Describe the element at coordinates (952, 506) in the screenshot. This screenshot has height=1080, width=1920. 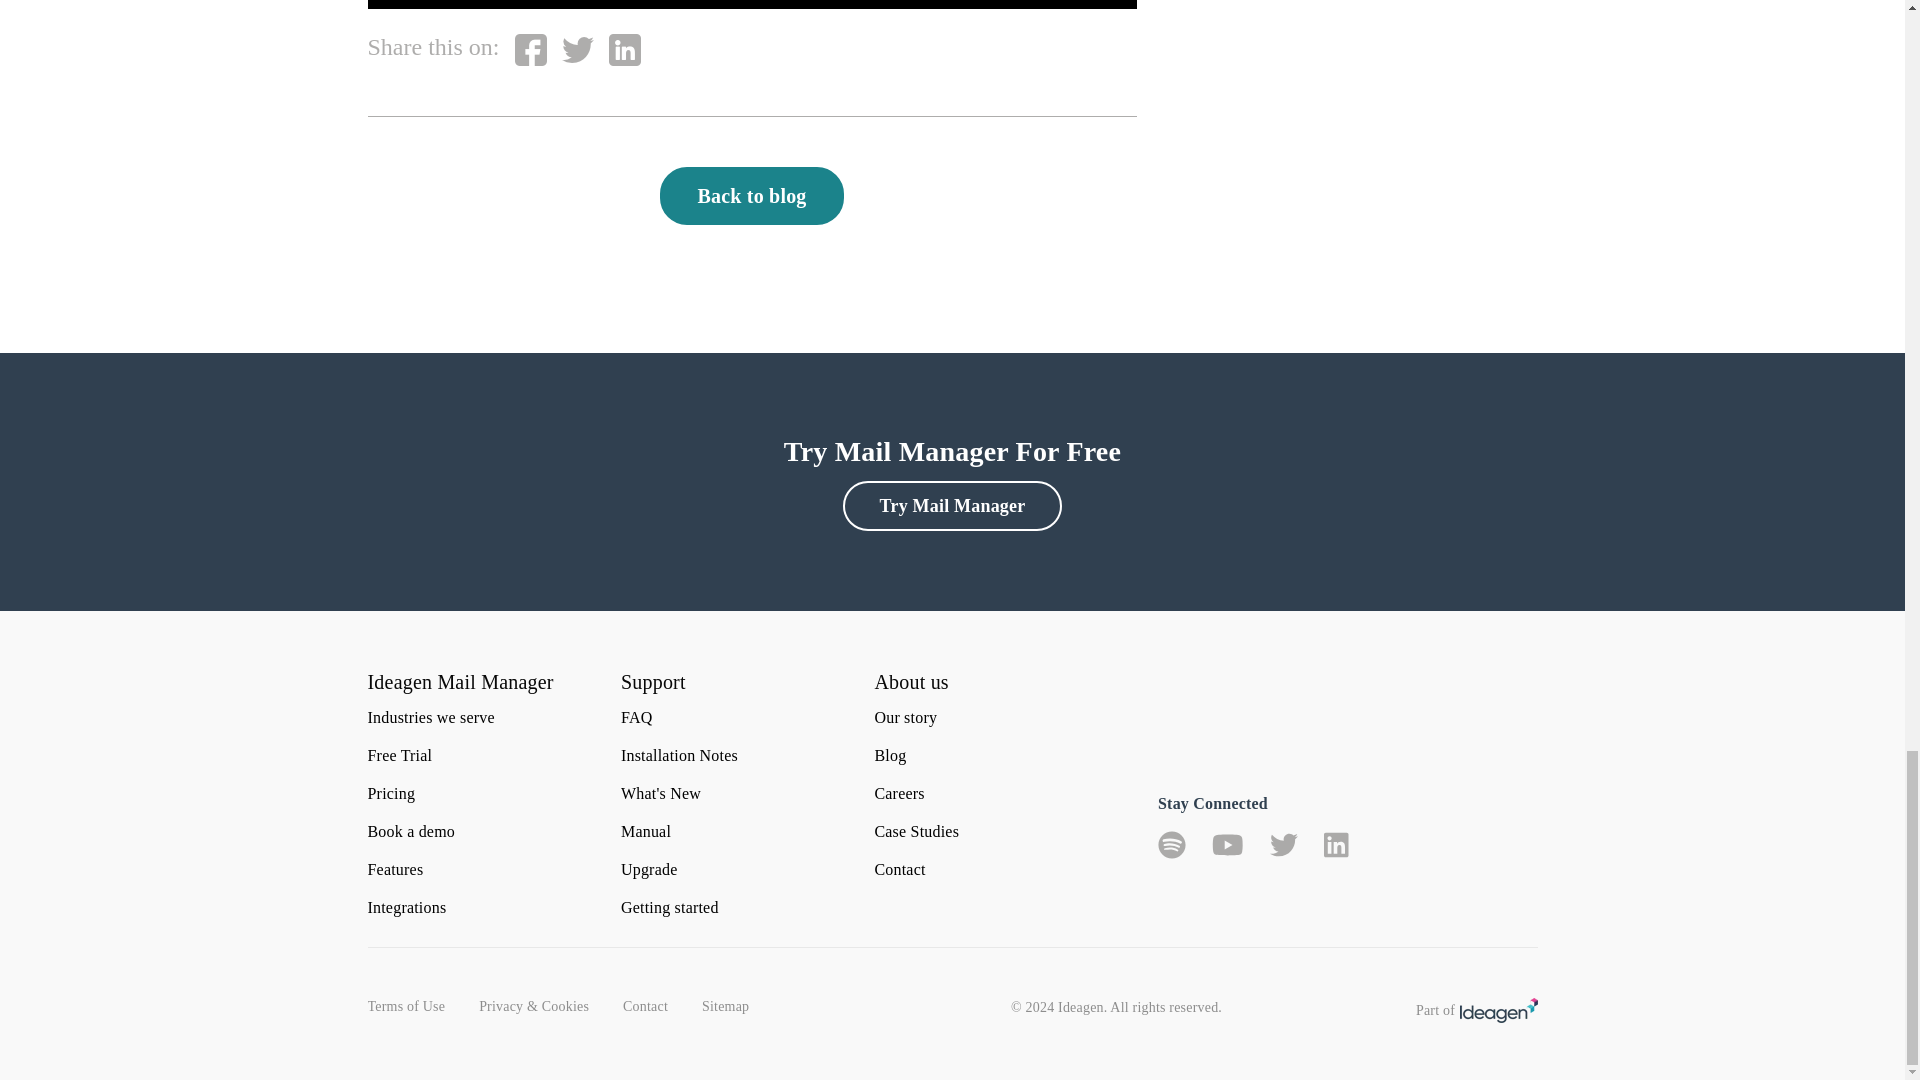
I see `Try Mail Manager` at that location.